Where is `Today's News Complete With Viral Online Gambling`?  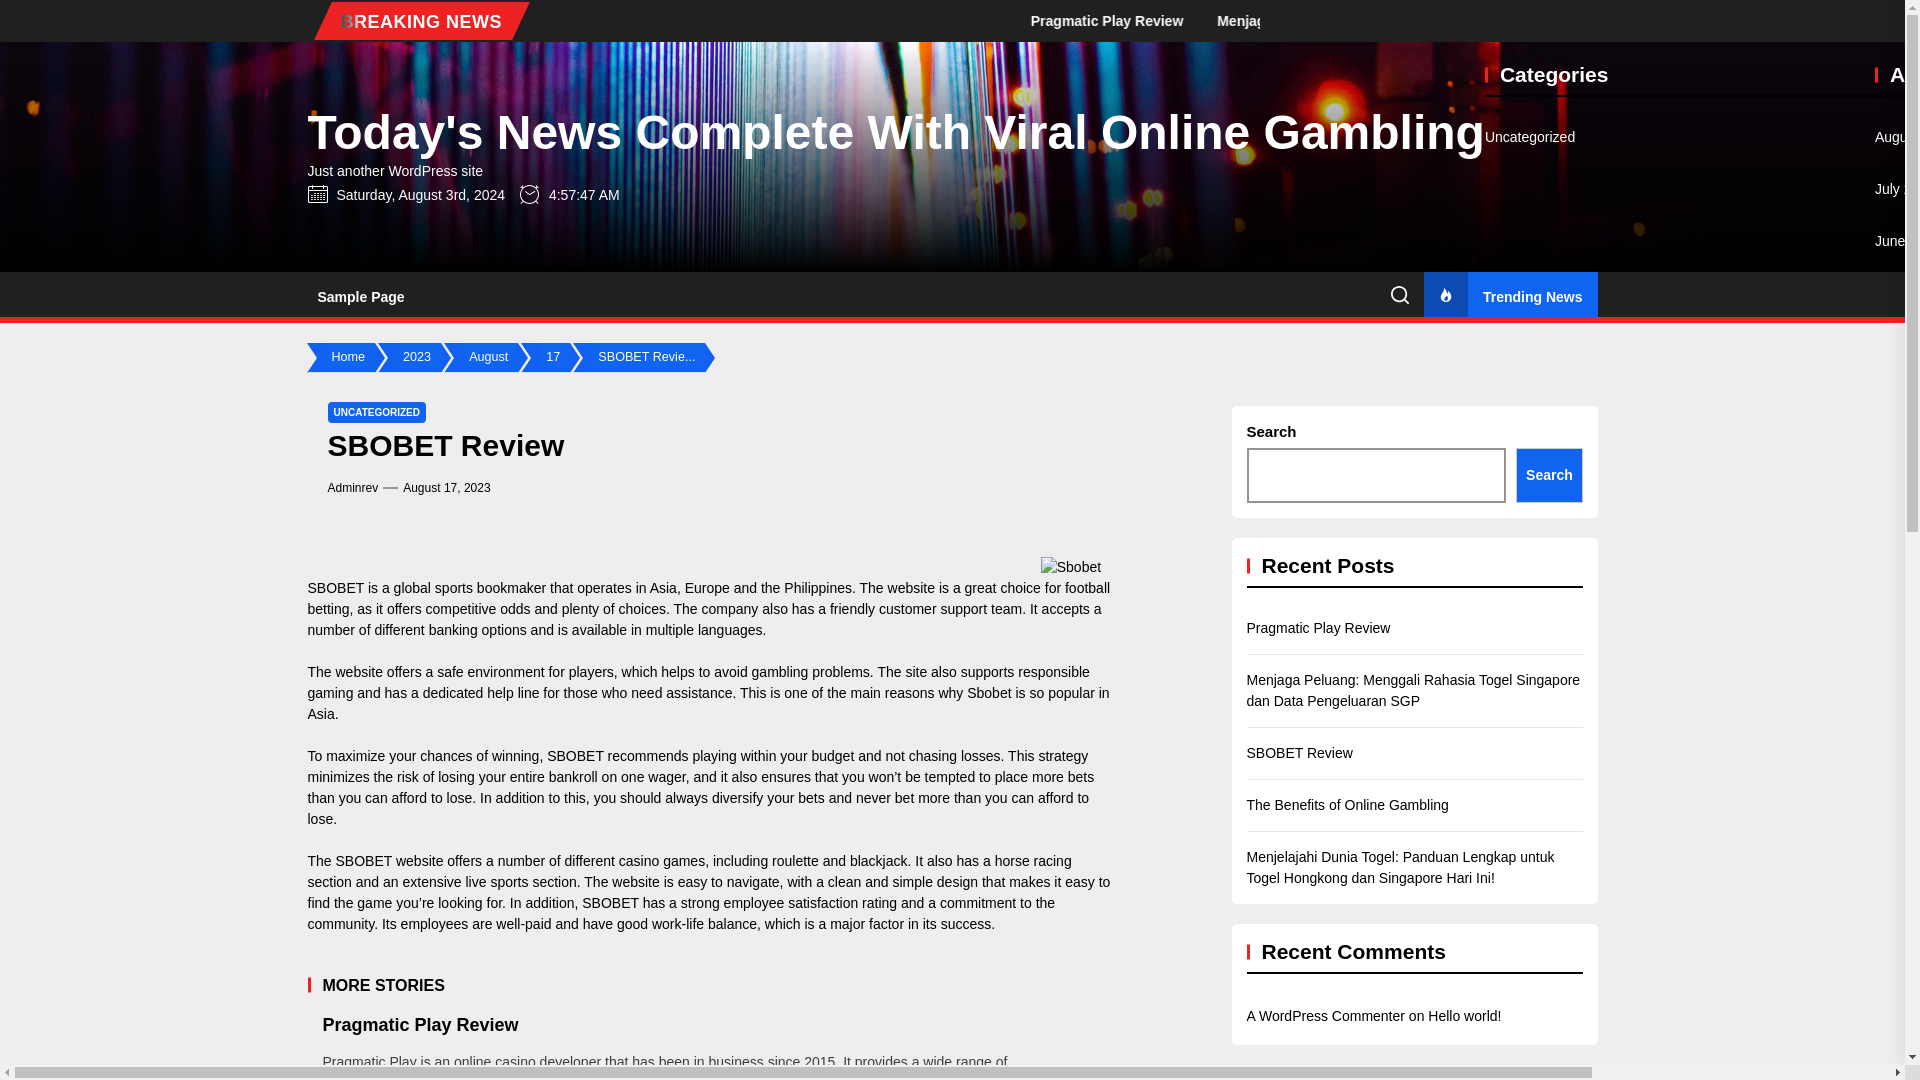
Today's News Complete With Viral Online Gambling is located at coordinates (896, 132).